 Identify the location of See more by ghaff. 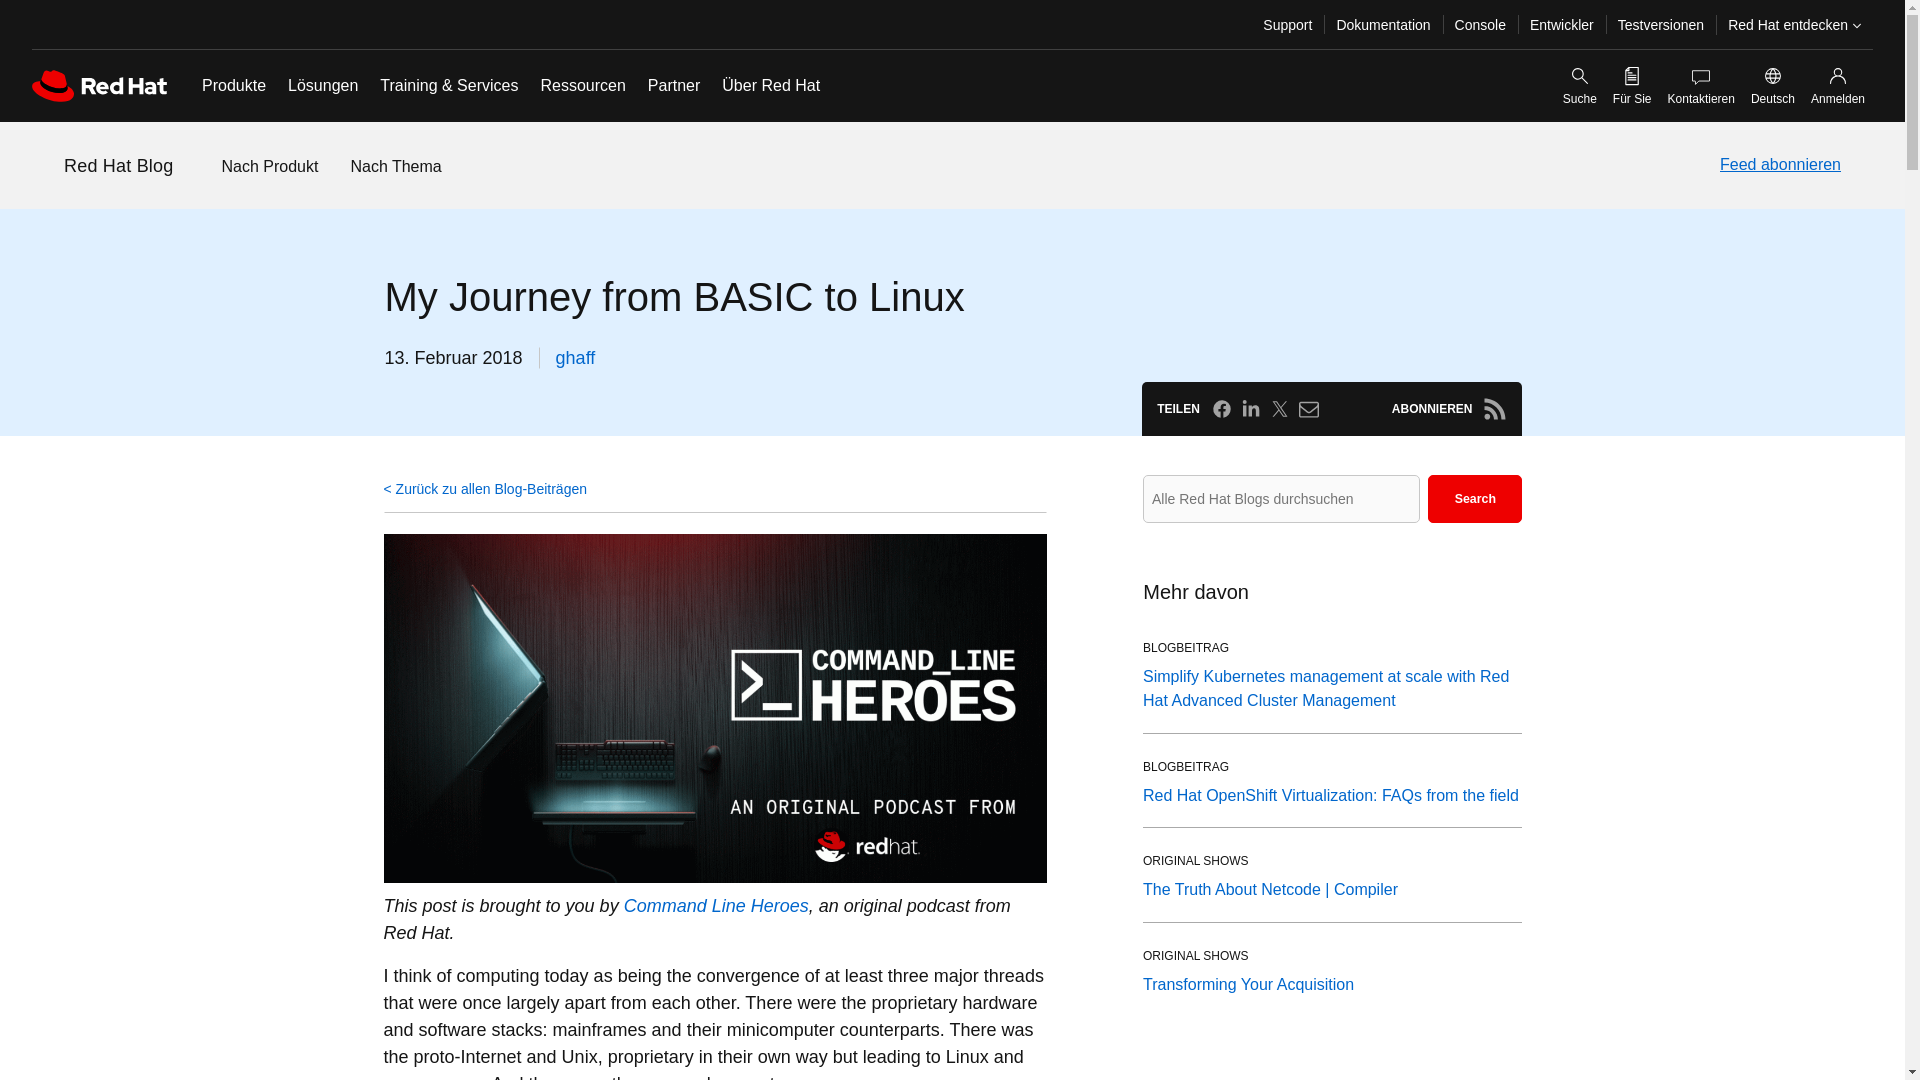
(576, 358).